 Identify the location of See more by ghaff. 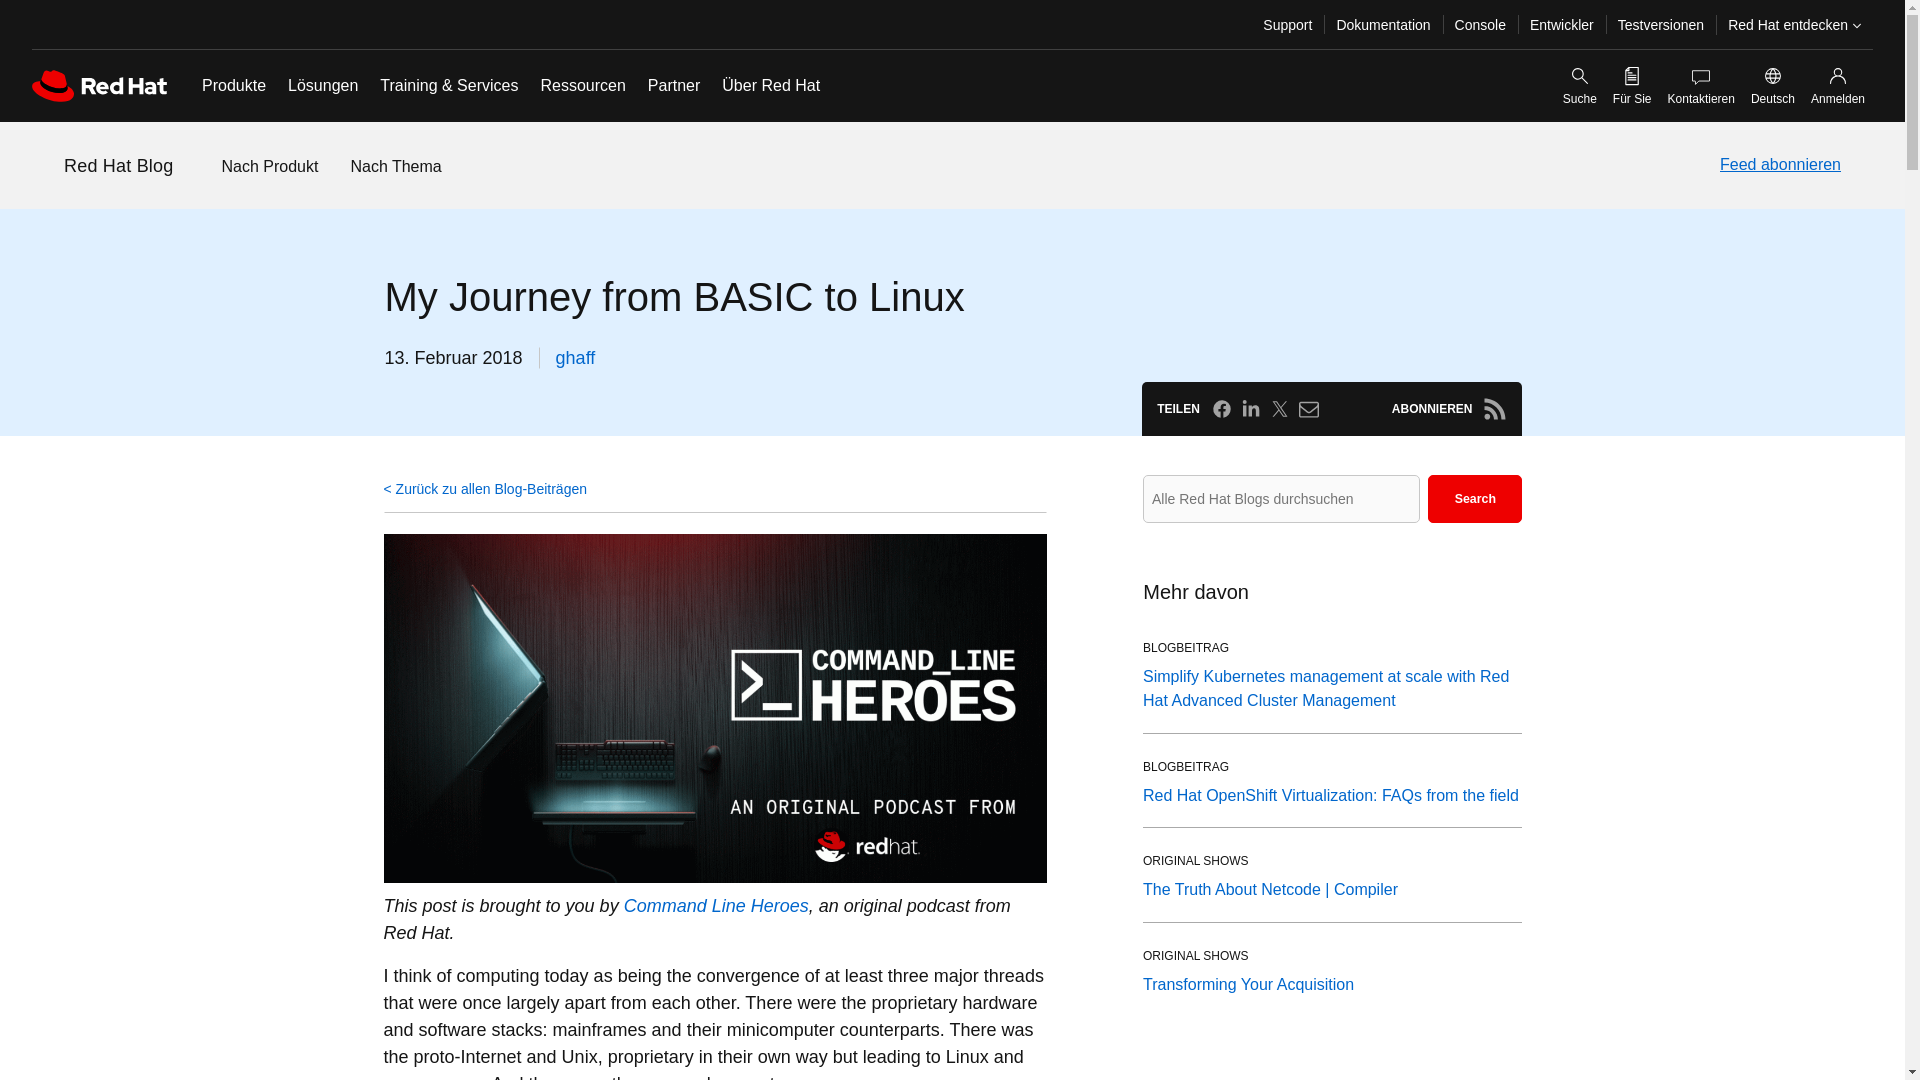
(576, 358).